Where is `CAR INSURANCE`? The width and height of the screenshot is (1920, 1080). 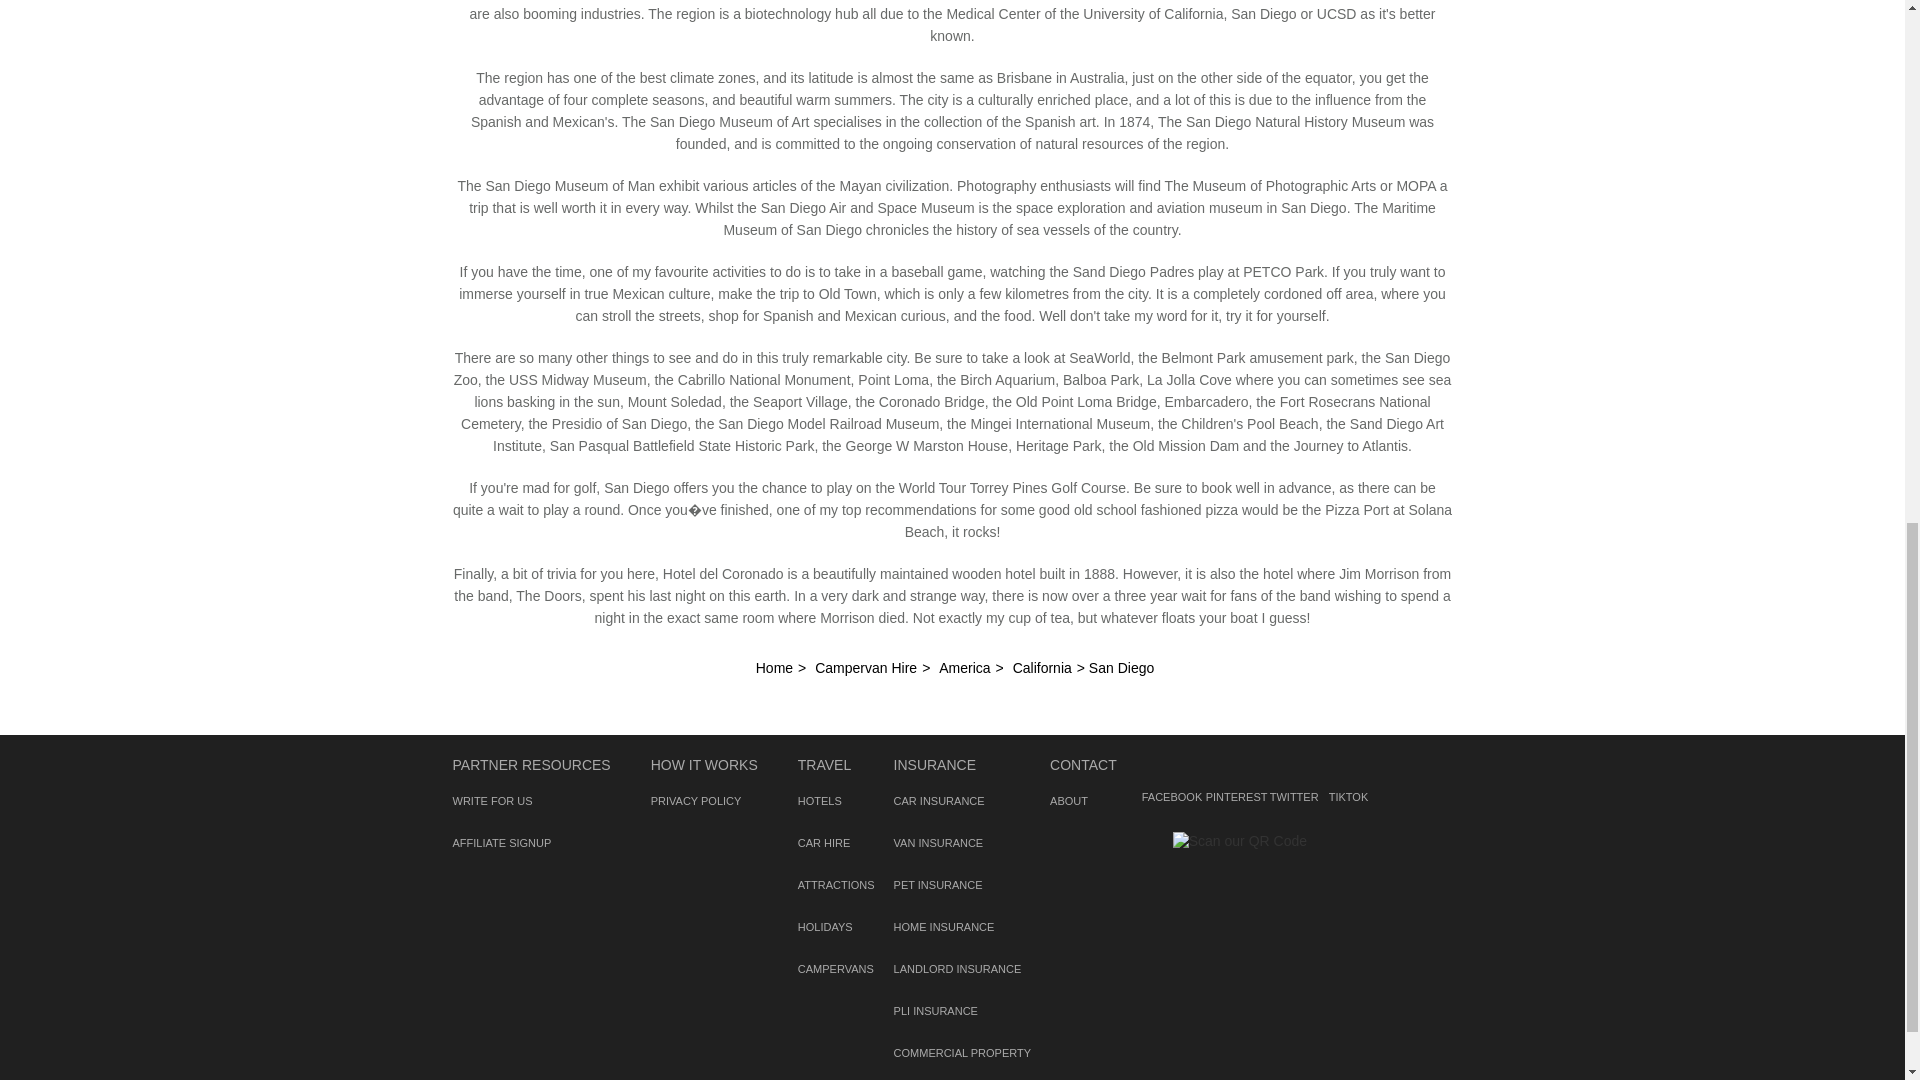 CAR INSURANCE is located at coordinates (939, 800).